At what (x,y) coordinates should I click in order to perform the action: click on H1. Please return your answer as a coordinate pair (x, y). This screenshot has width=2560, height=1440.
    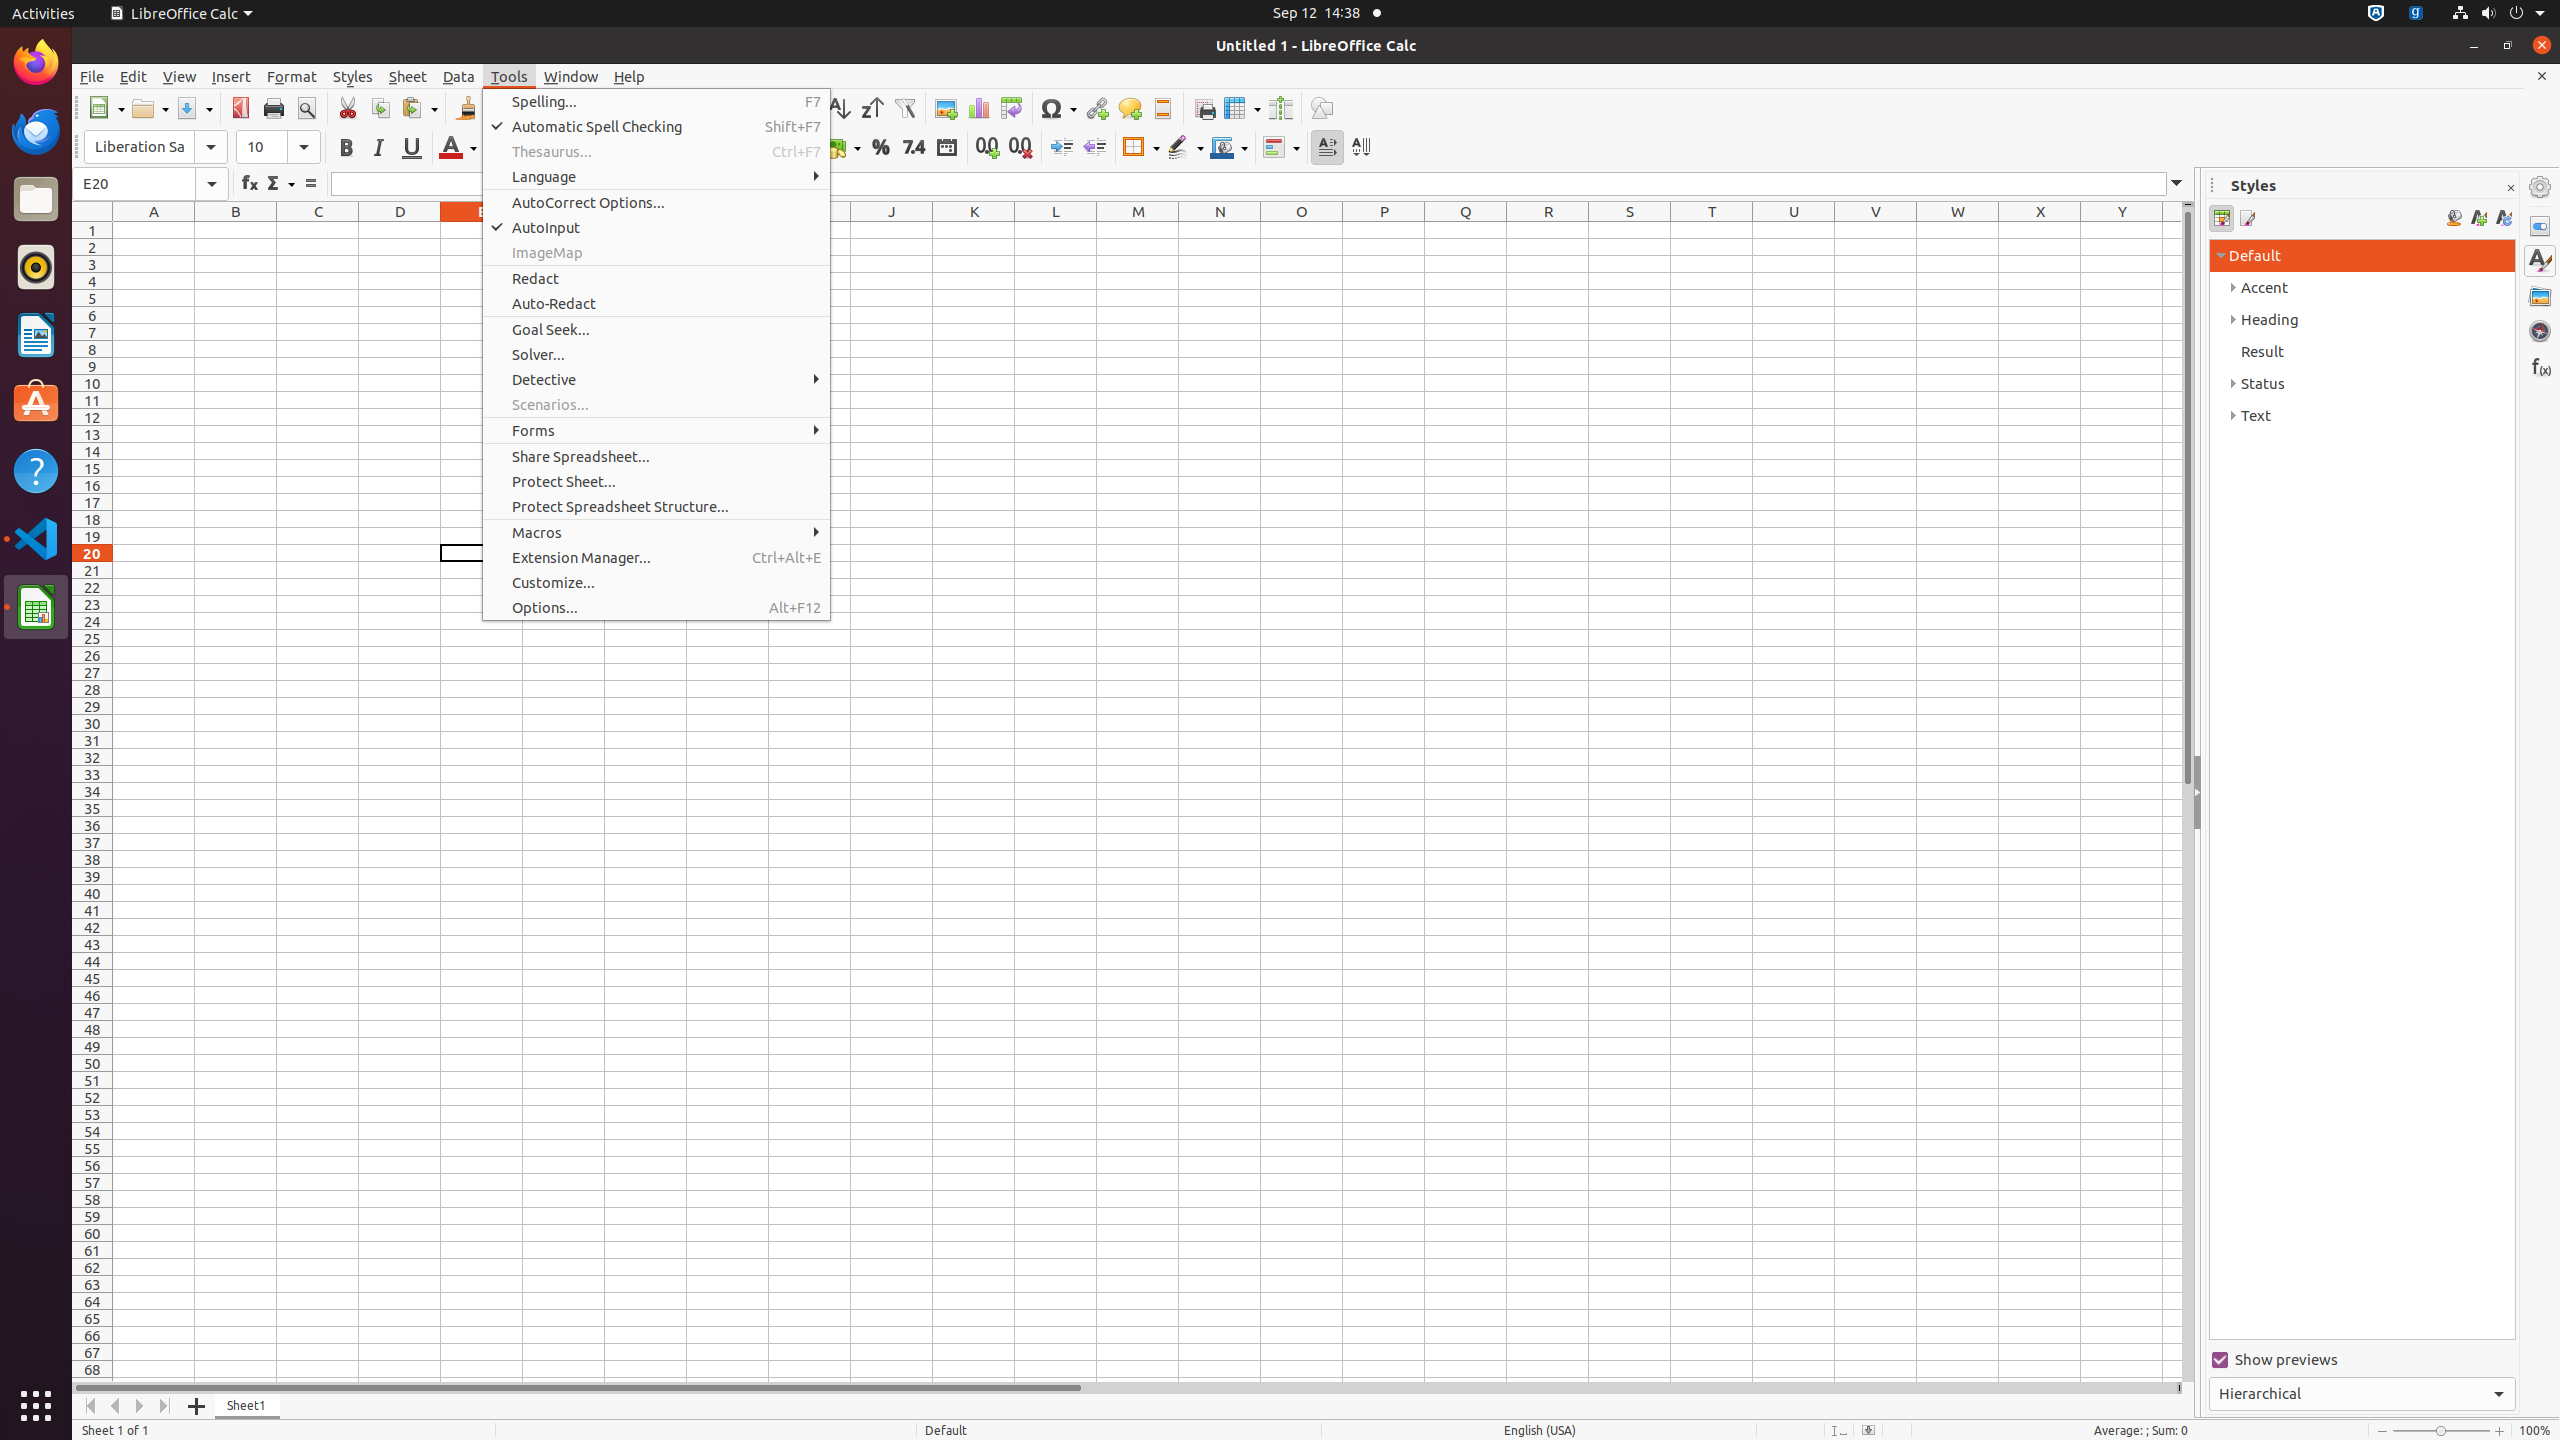
    Looking at the image, I should click on (728, 230).